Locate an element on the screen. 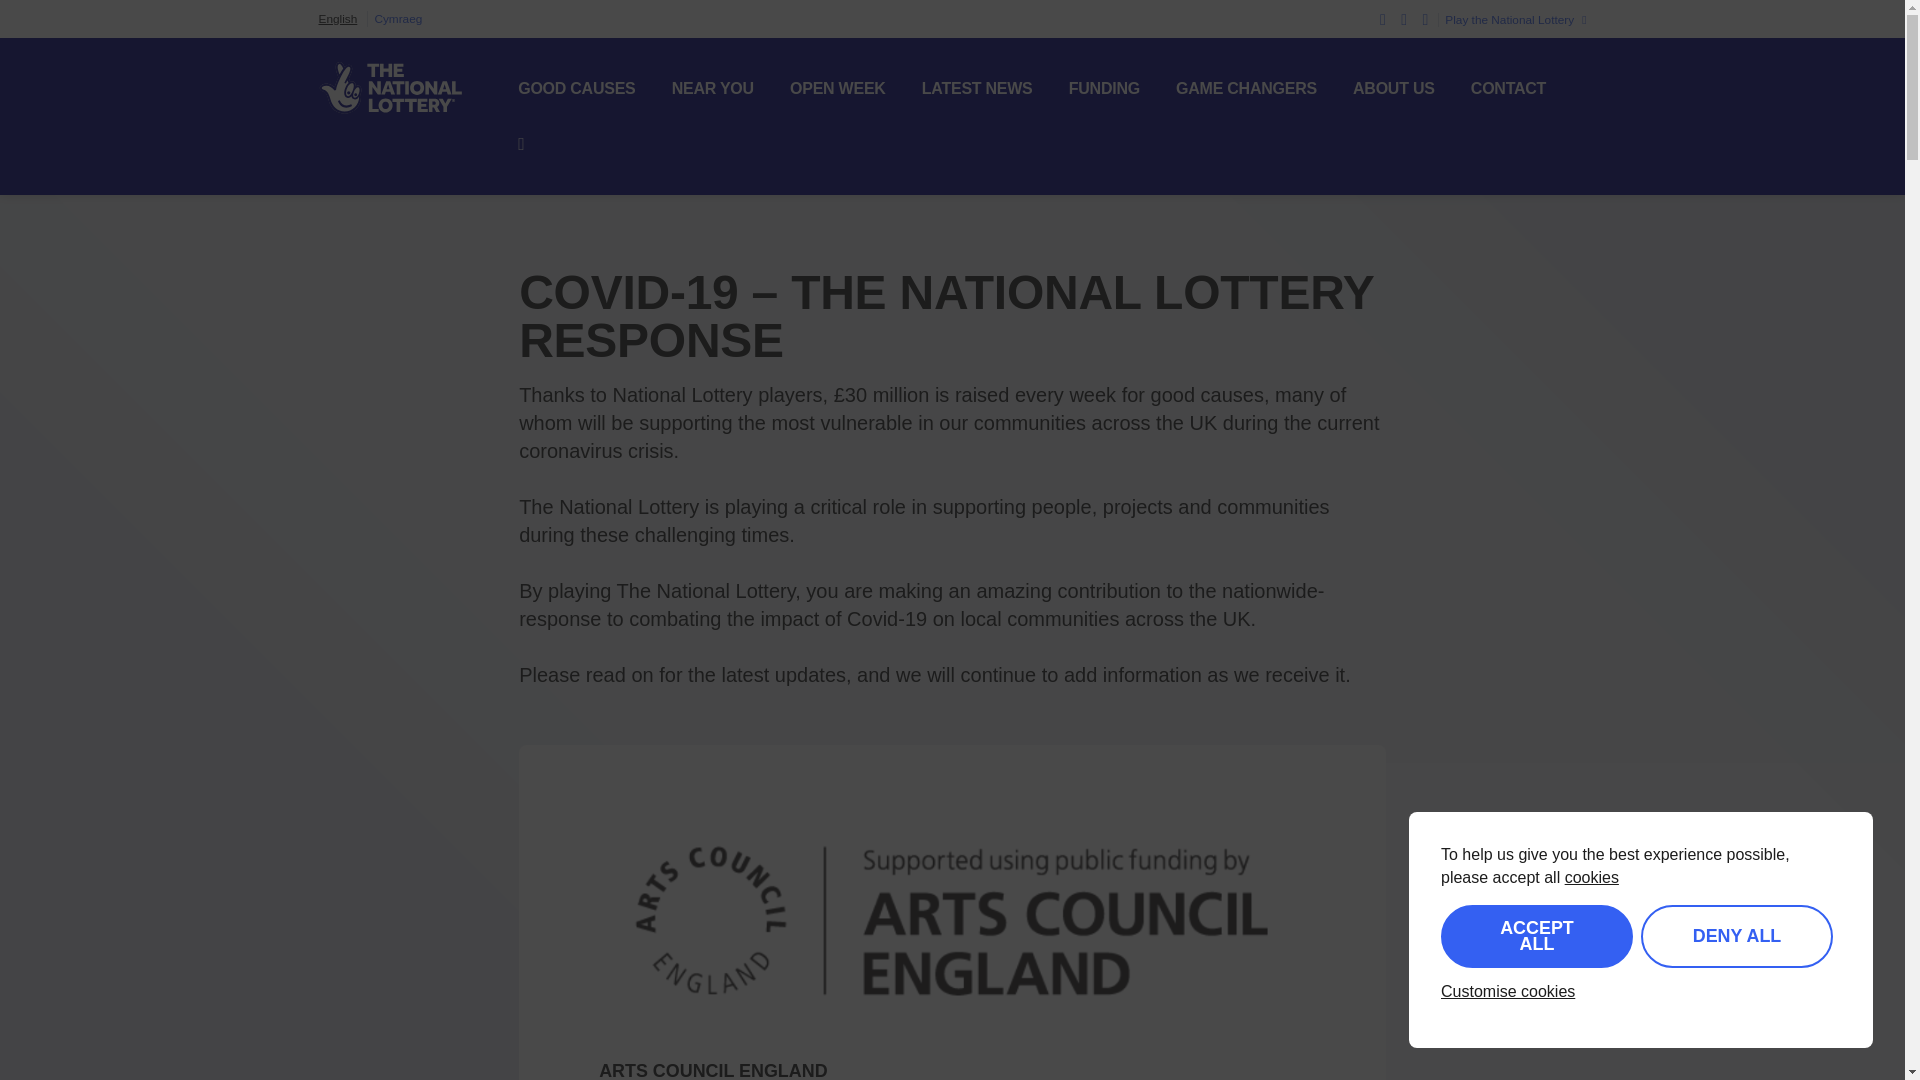  cookies is located at coordinates (1591, 877).